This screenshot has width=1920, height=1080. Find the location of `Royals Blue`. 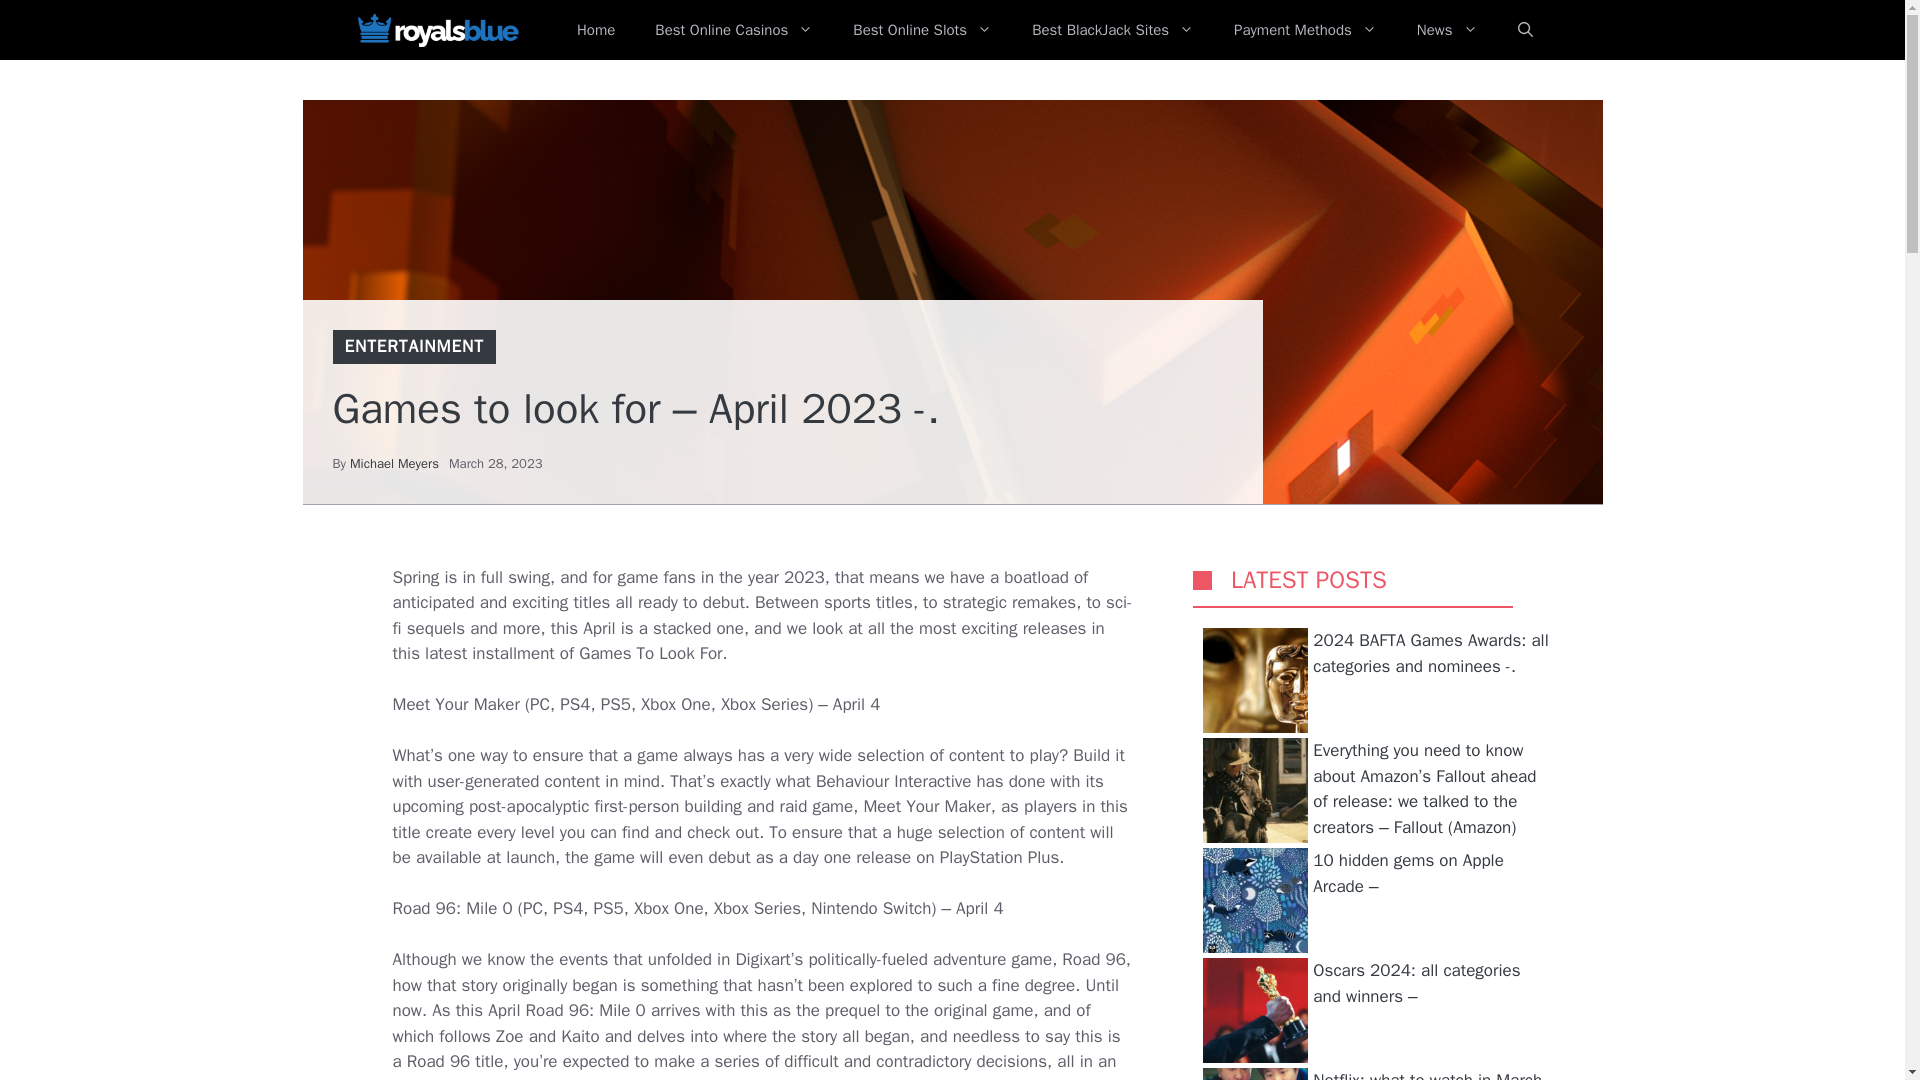

Royals Blue is located at coordinates (436, 30).